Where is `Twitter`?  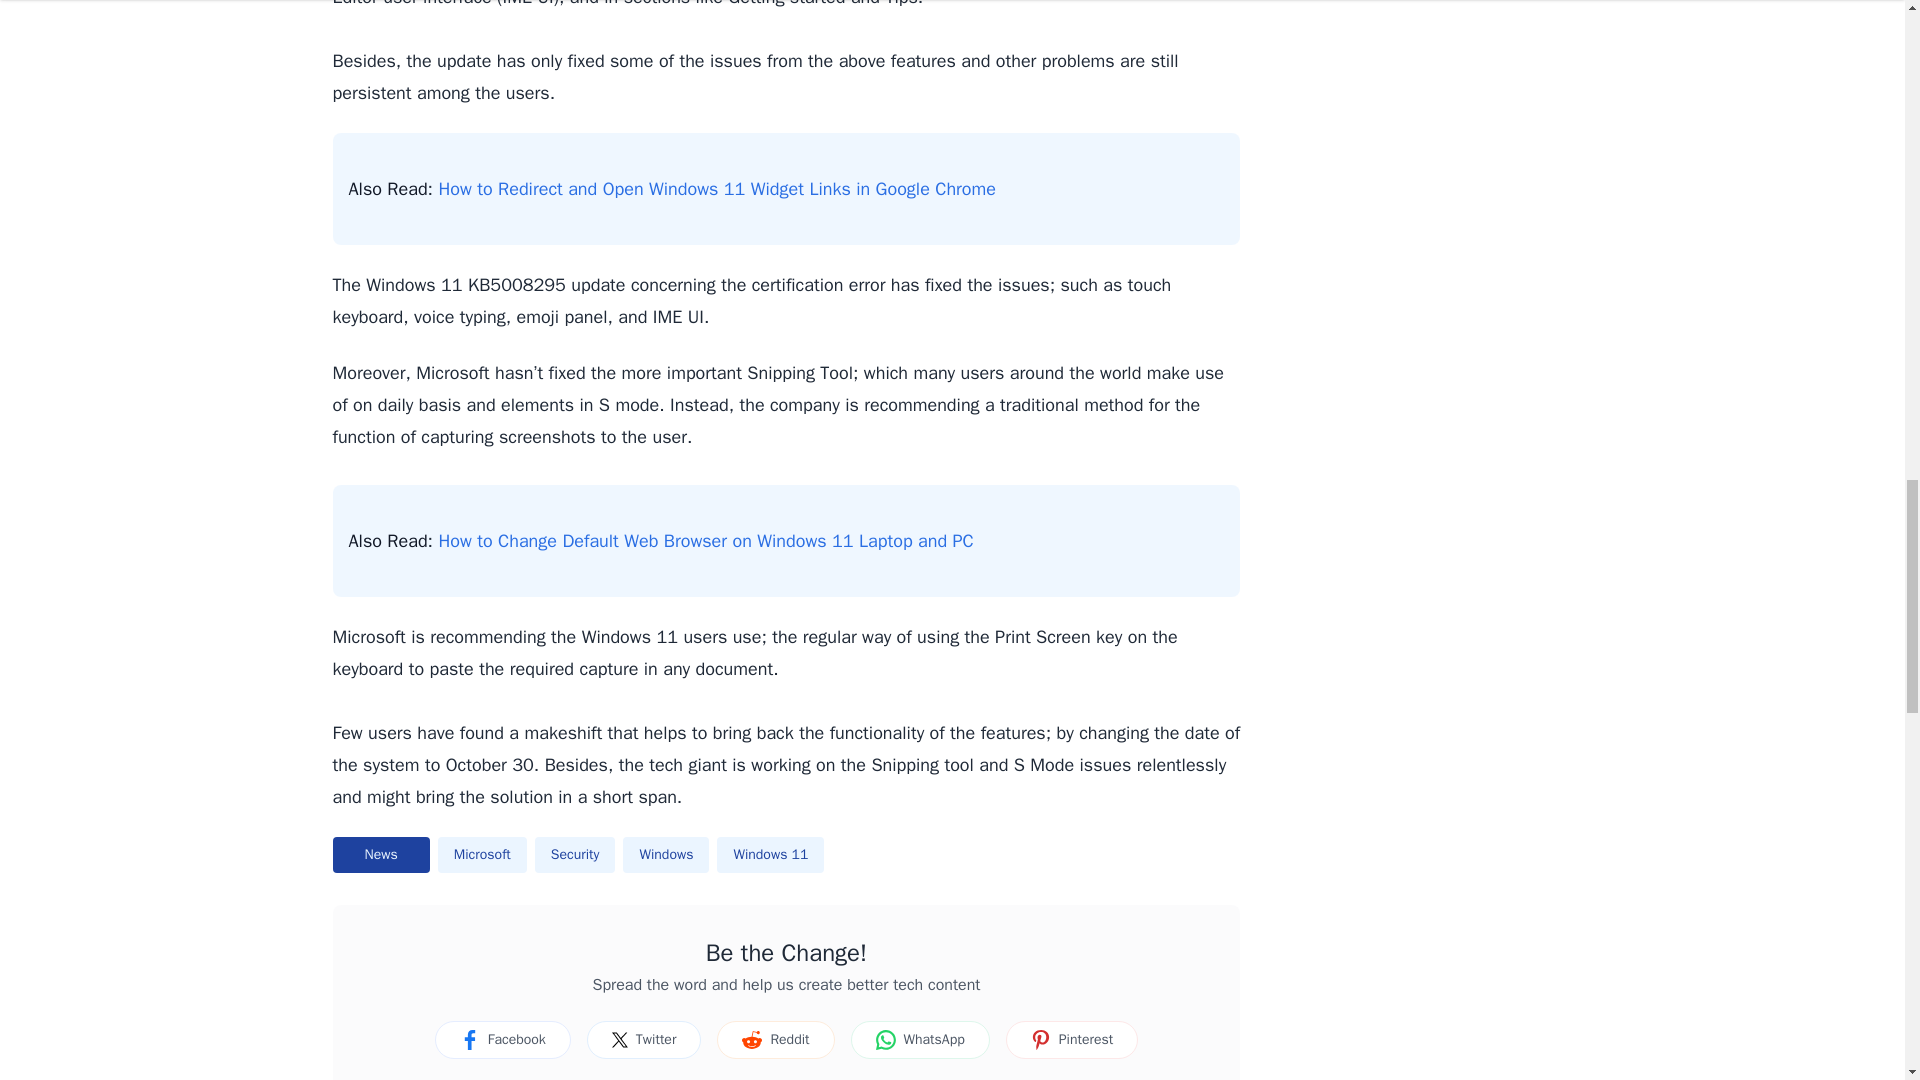 Twitter is located at coordinates (644, 1040).